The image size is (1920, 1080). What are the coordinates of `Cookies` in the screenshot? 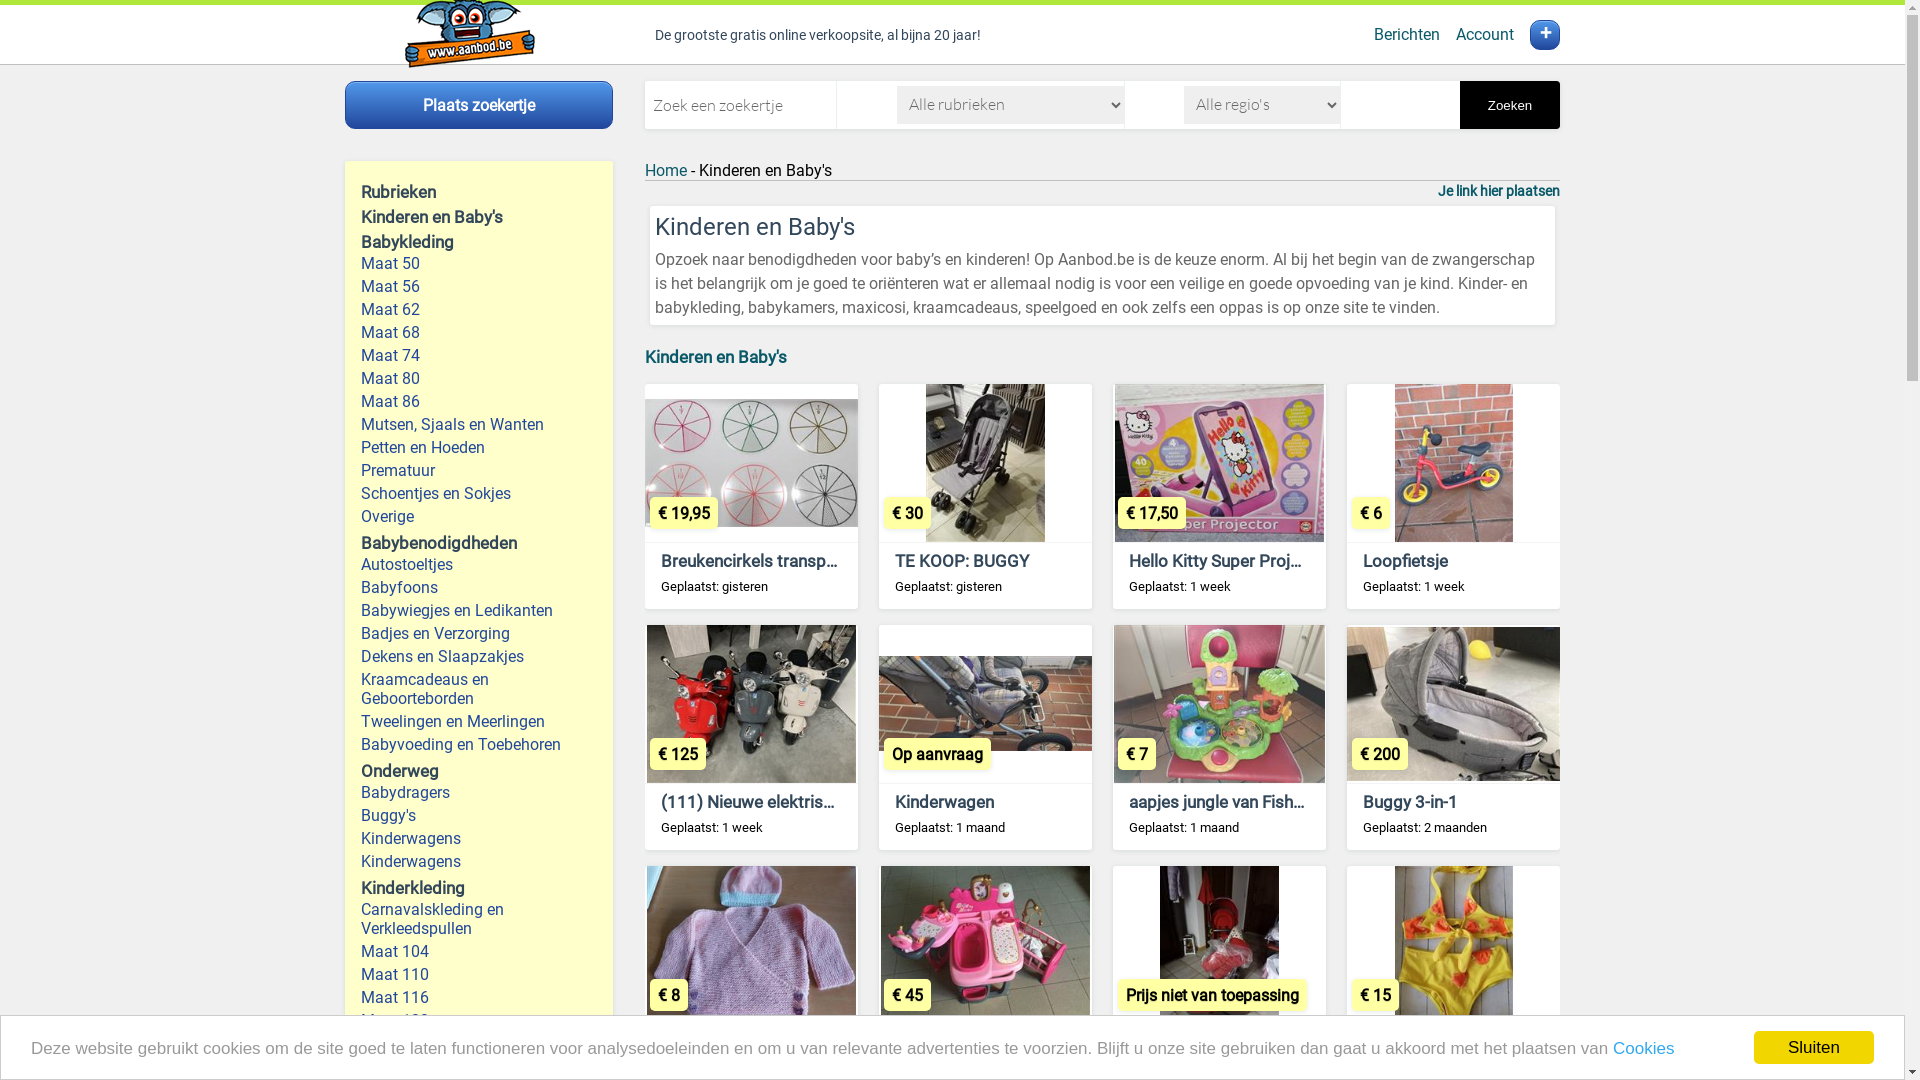 It's located at (1644, 1048).